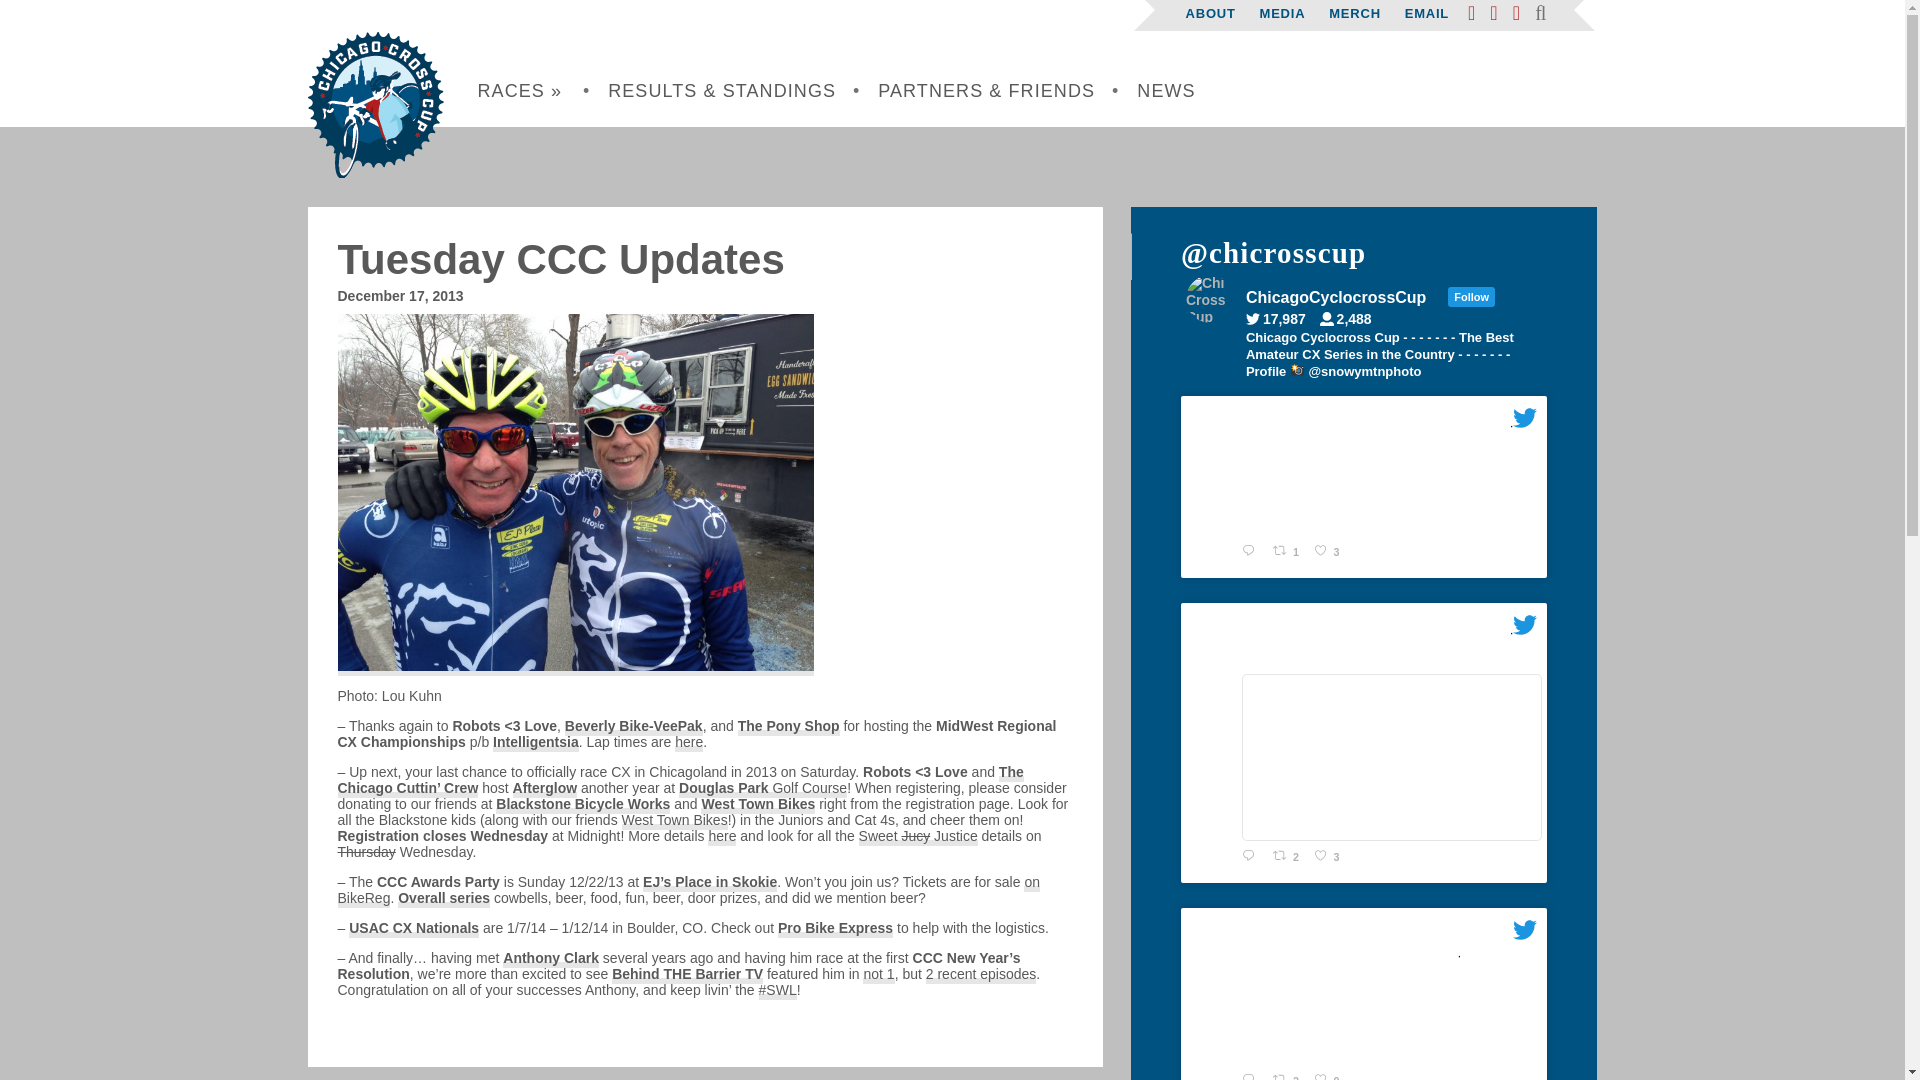 The image size is (1920, 1080). I want to click on MEDIA, so click(1282, 13).